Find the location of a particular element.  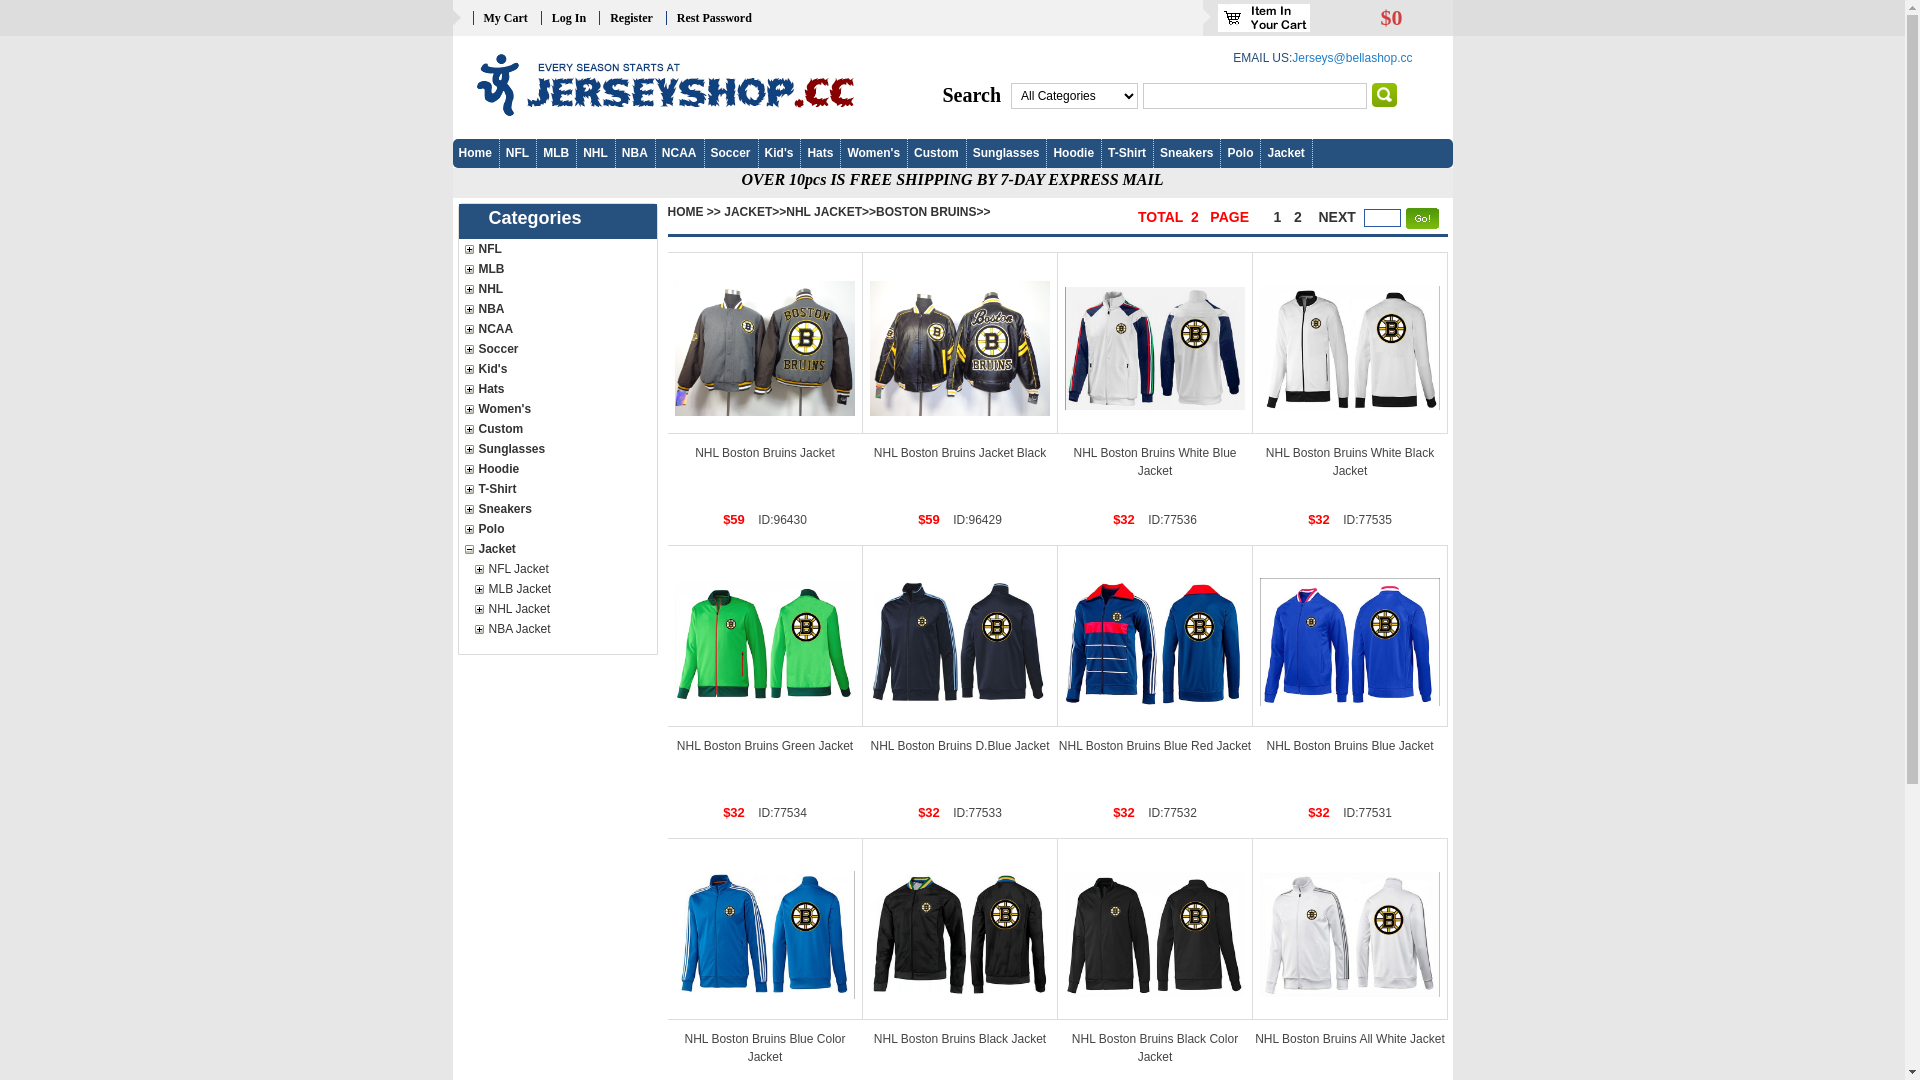

$0 is located at coordinates (1391, 21).